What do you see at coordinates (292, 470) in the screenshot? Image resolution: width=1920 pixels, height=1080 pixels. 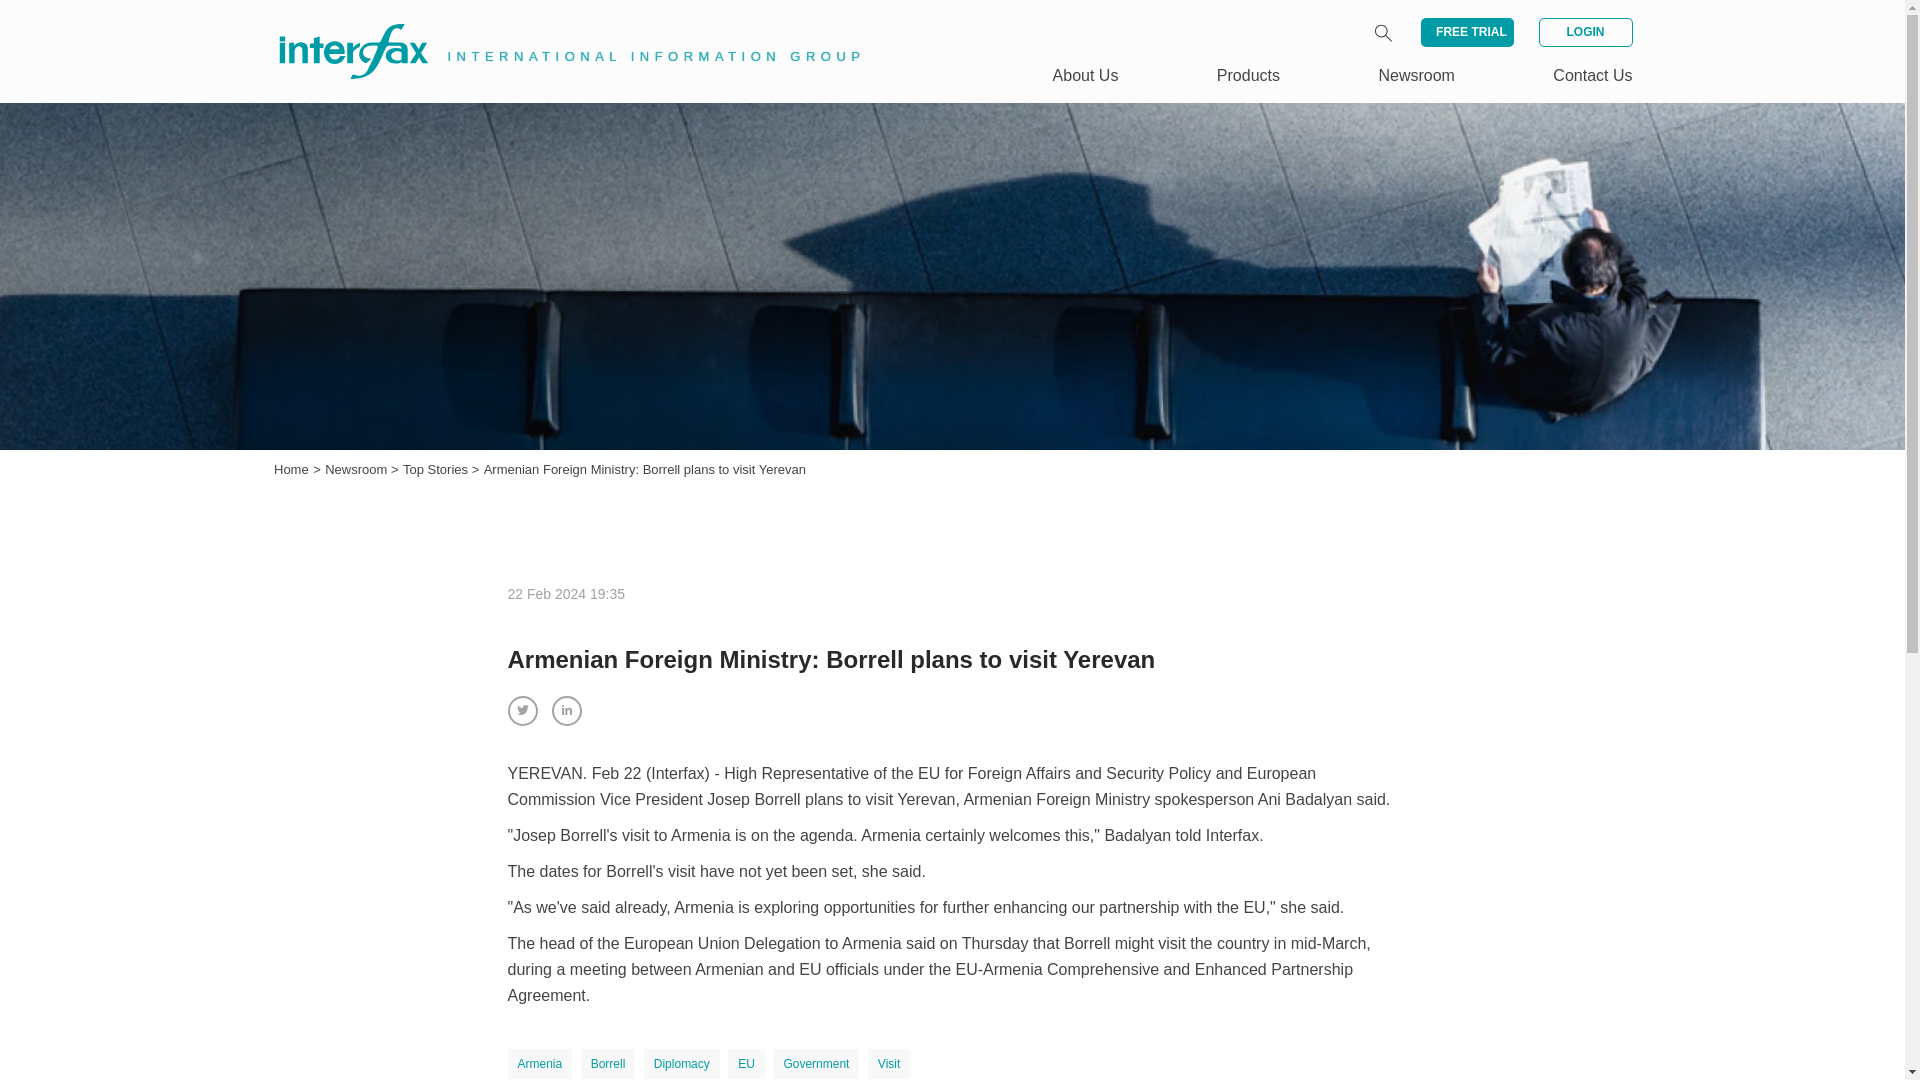 I see `Home` at bounding box center [292, 470].